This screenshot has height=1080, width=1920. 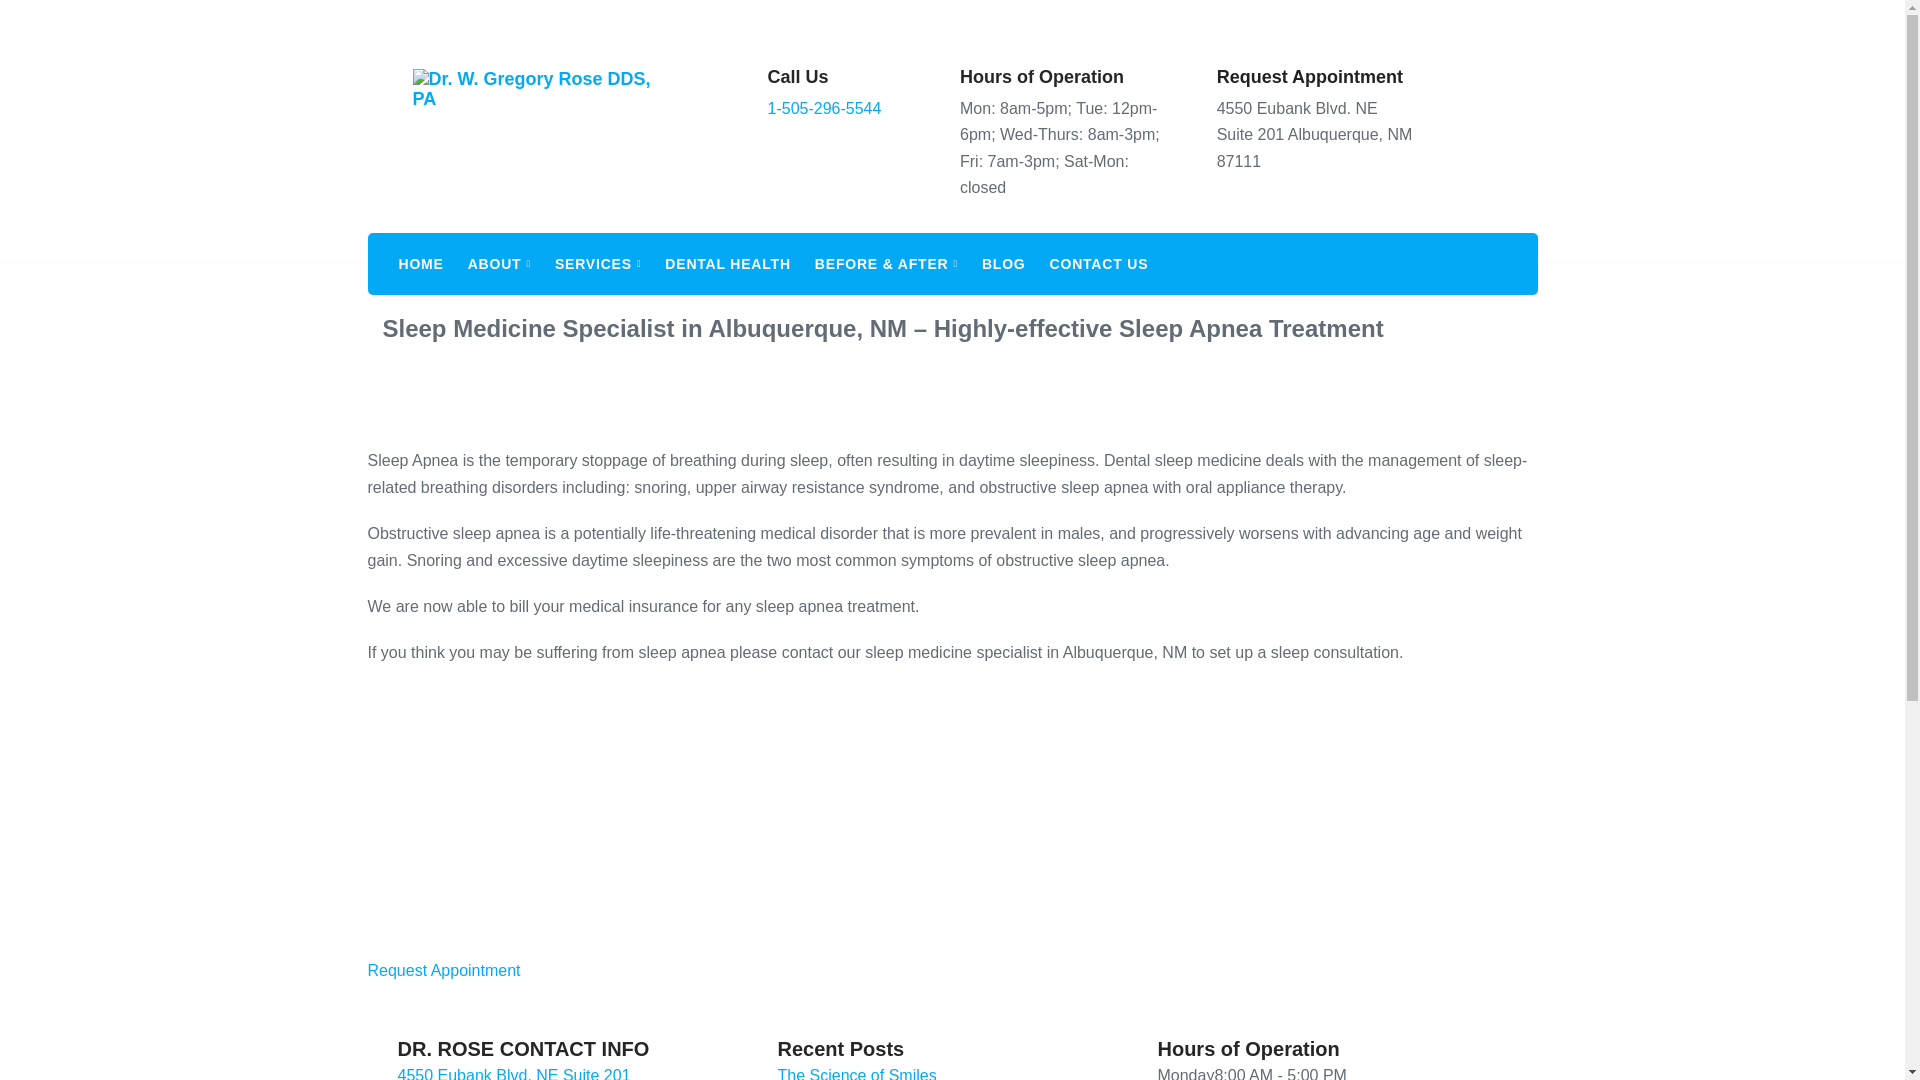 What do you see at coordinates (537, 116) in the screenshot?
I see `Dr. W. Gregory Rose DDS, PA` at bounding box center [537, 116].